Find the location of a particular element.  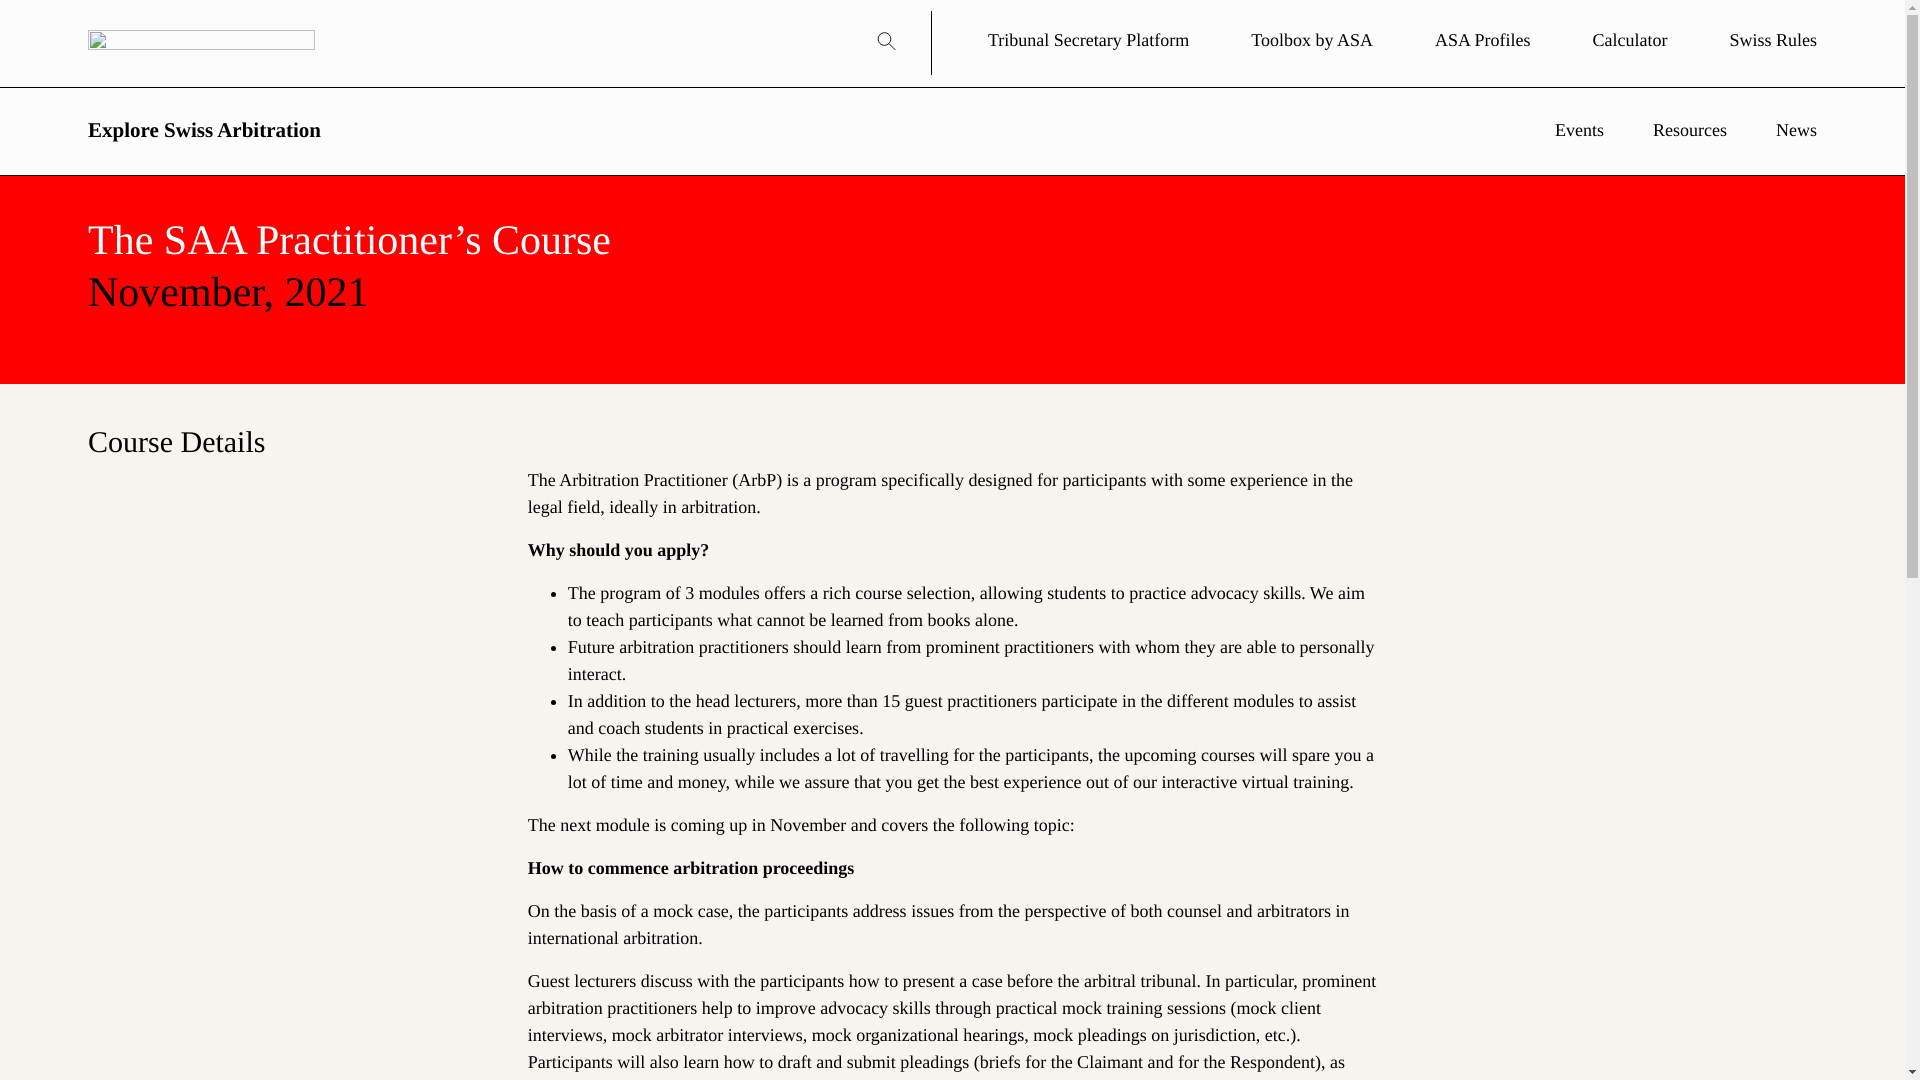

Toolbox by ASA is located at coordinates (1280, 40).